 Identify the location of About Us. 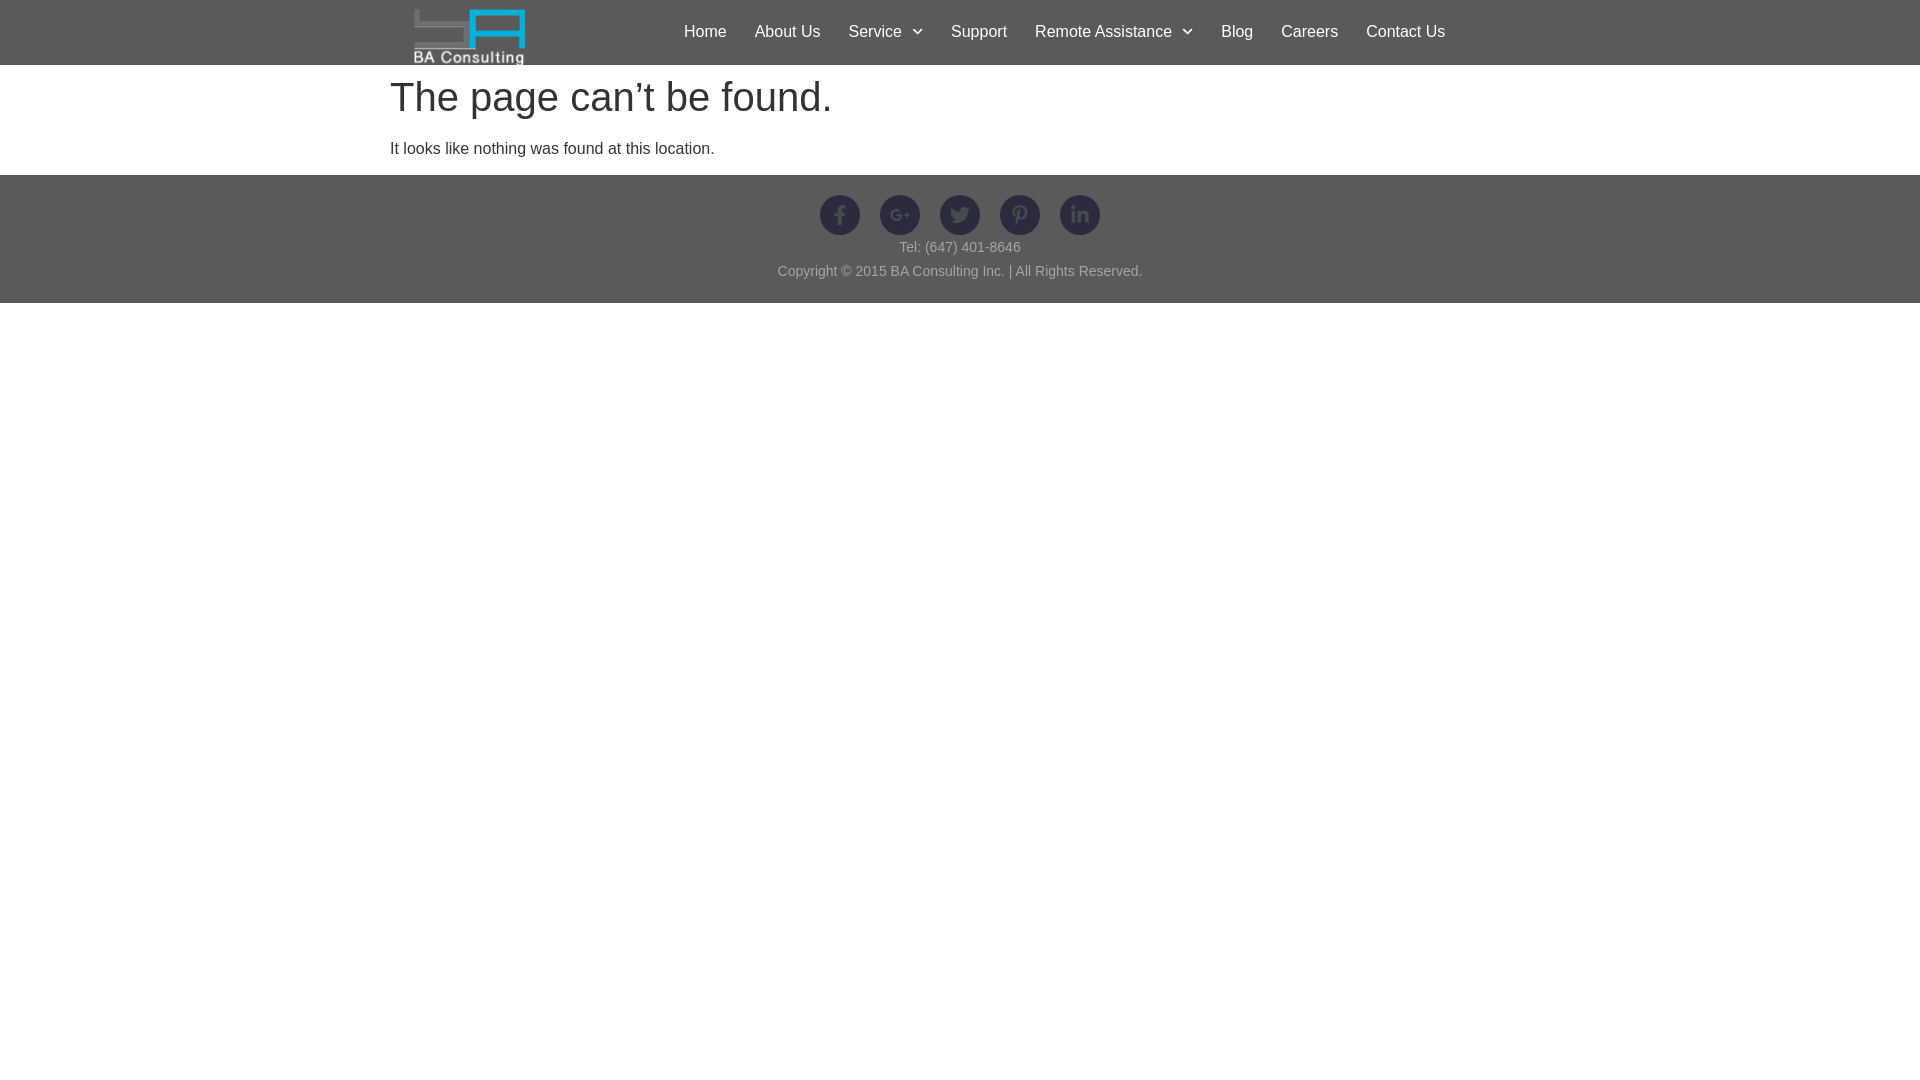
(788, 32).